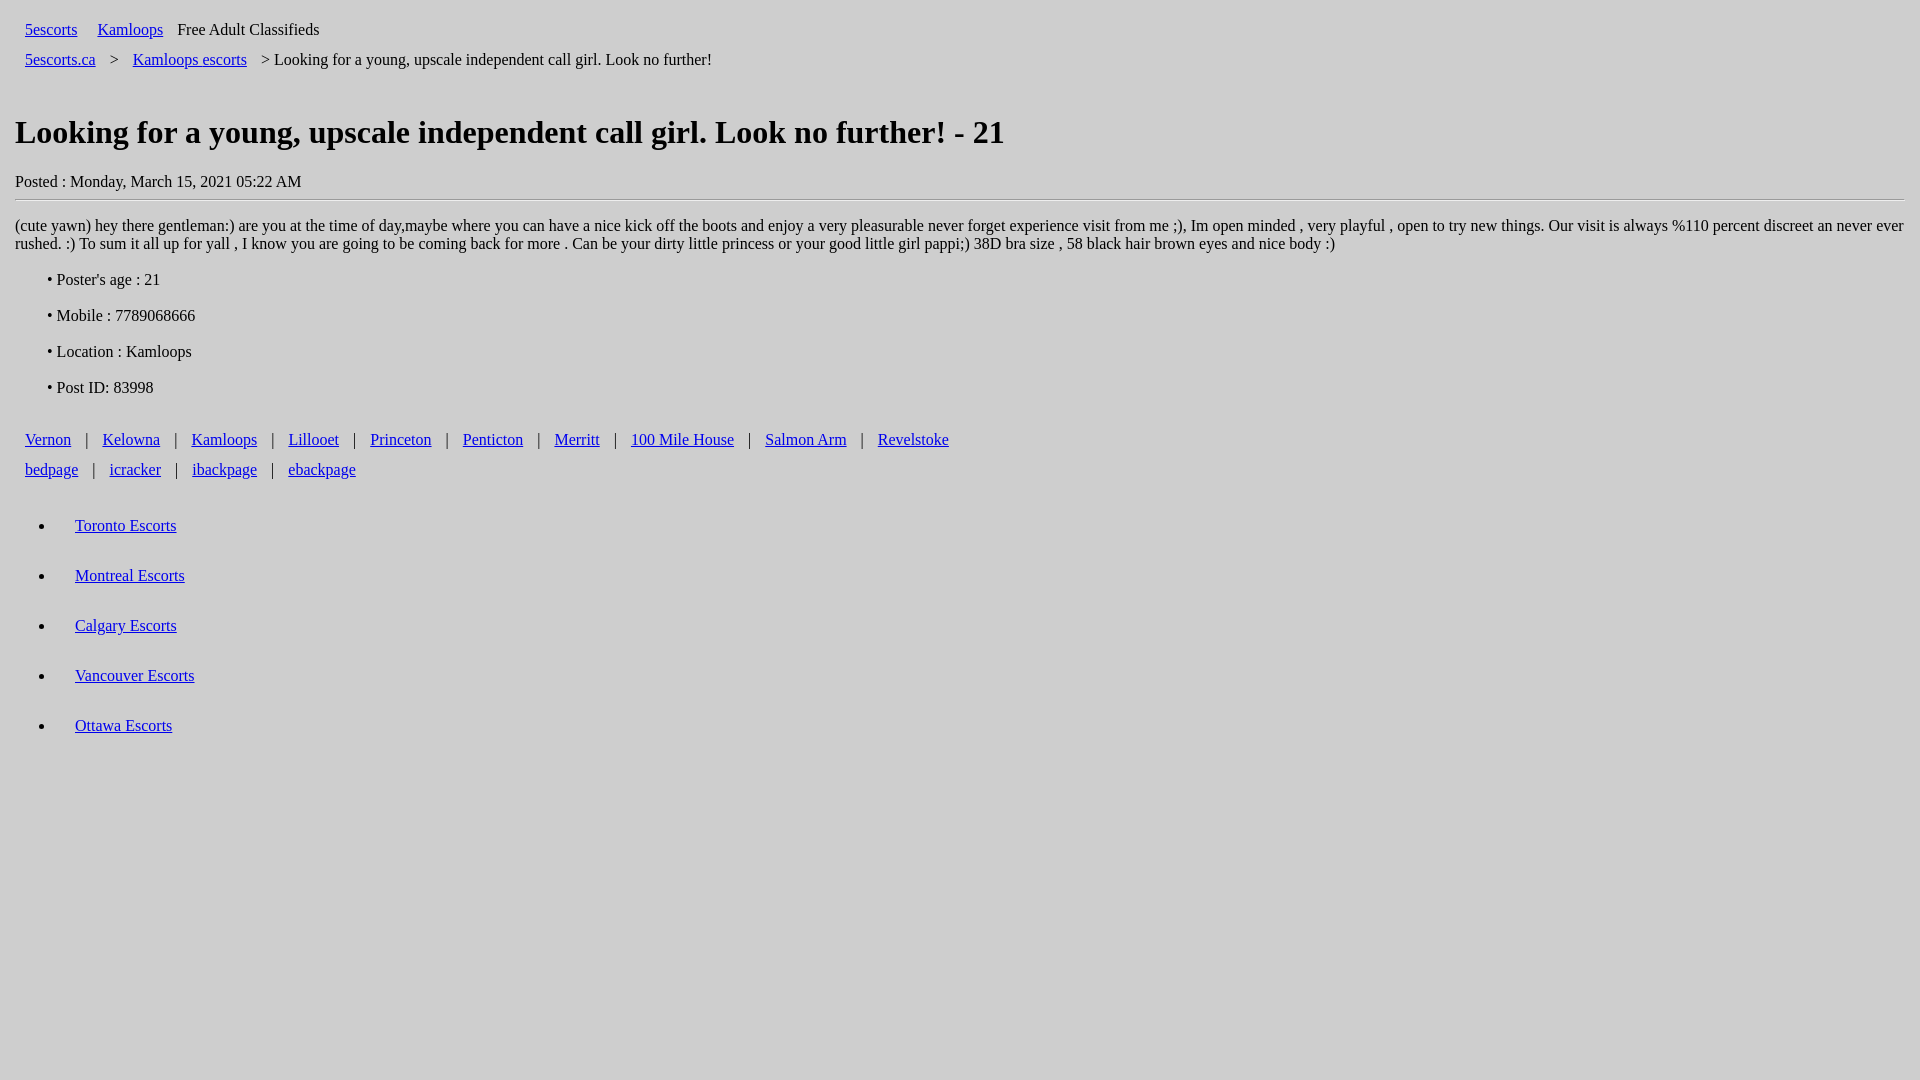 Image resolution: width=1920 pixels, height=1080 pixels. I want to click on ibackpage, so click(224, 470).